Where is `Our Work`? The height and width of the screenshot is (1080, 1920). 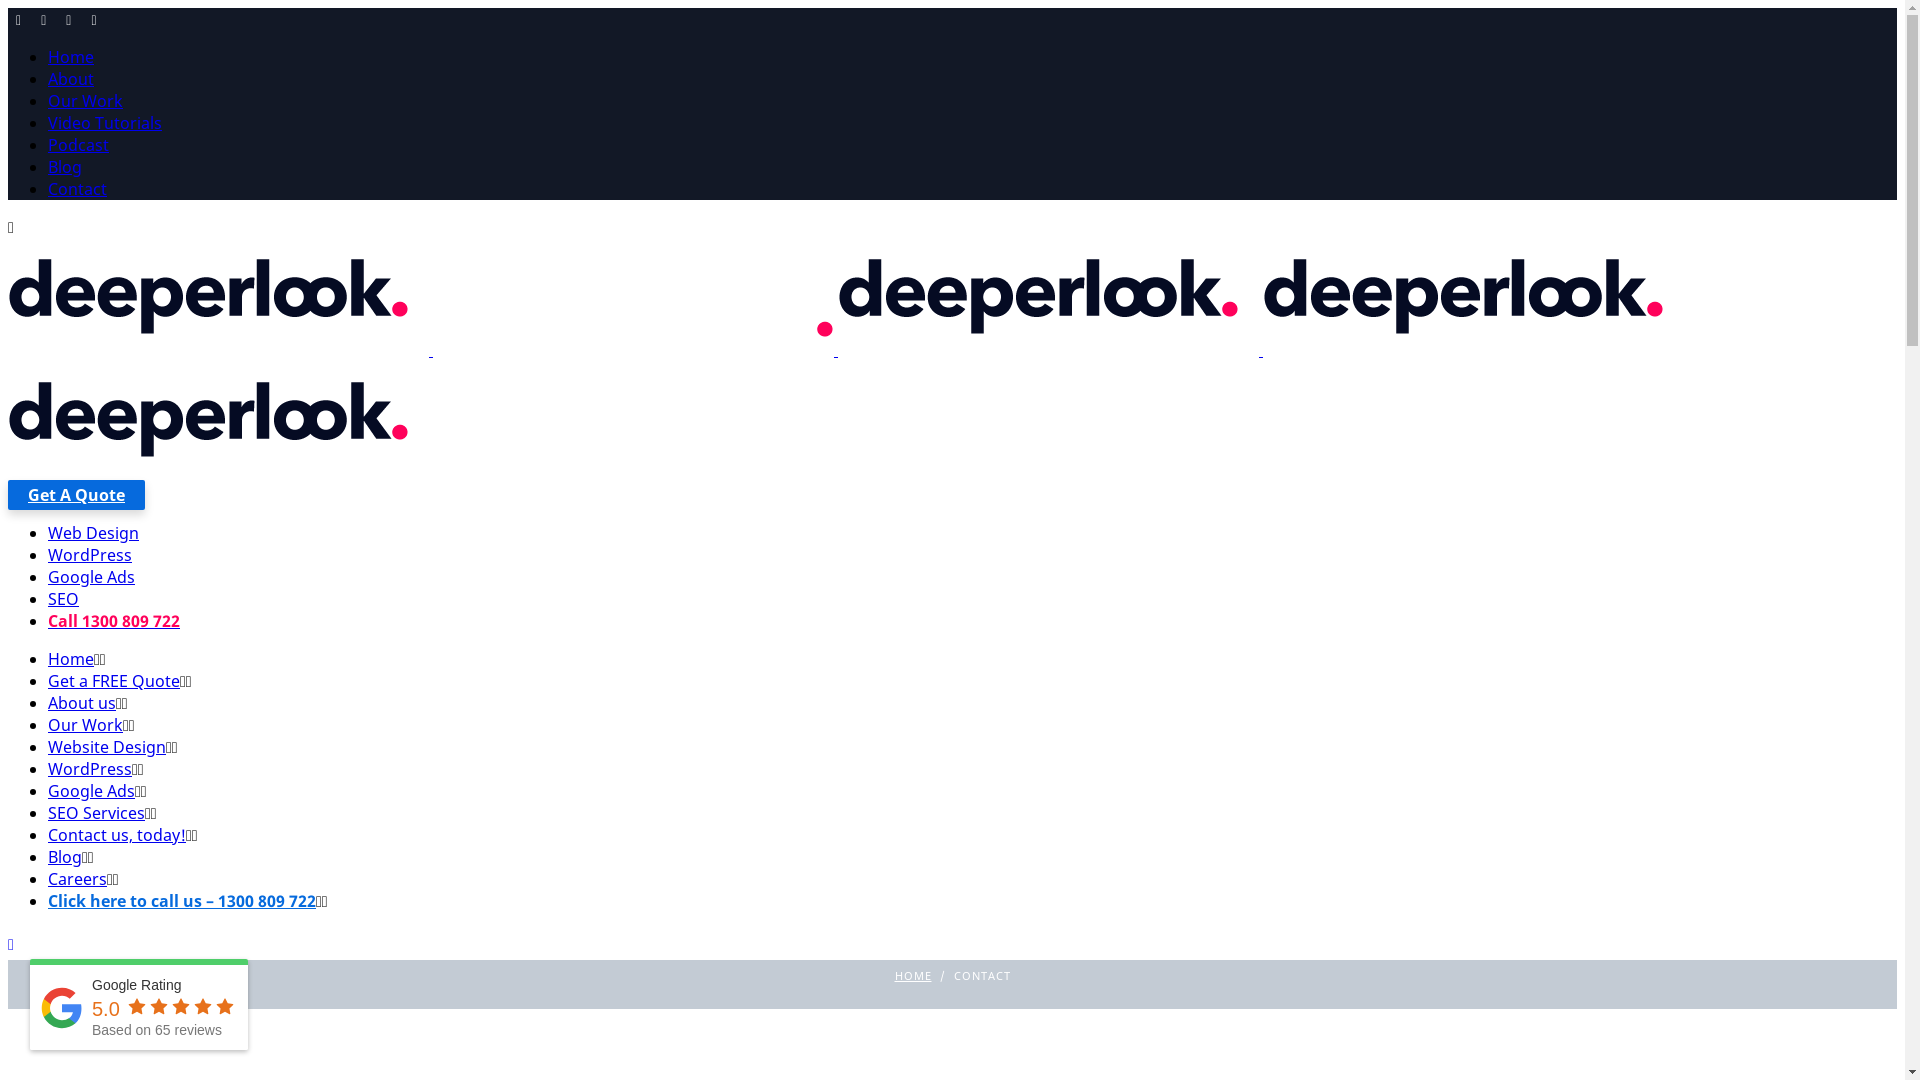
Our Work is located at coordinates (85, 725).